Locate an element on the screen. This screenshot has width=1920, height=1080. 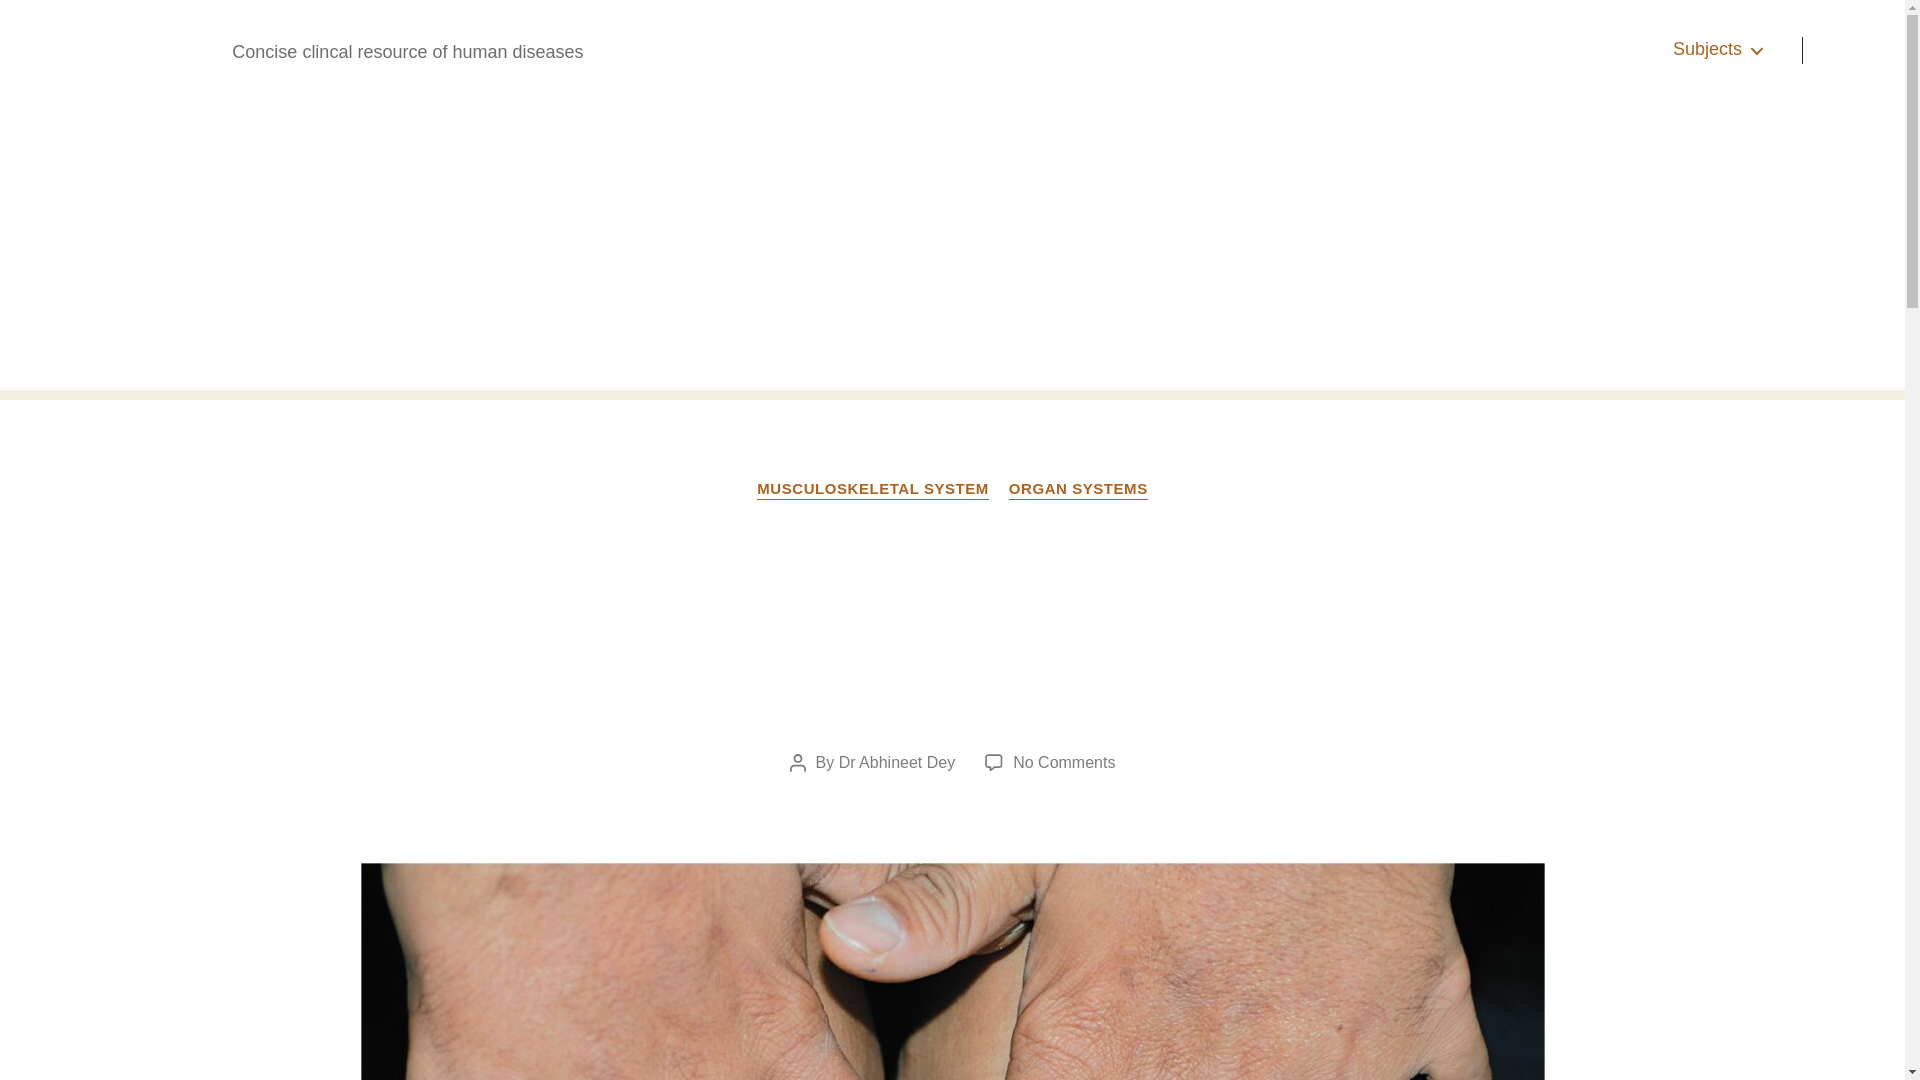
Subjects is located at coordinates (1717, 49).